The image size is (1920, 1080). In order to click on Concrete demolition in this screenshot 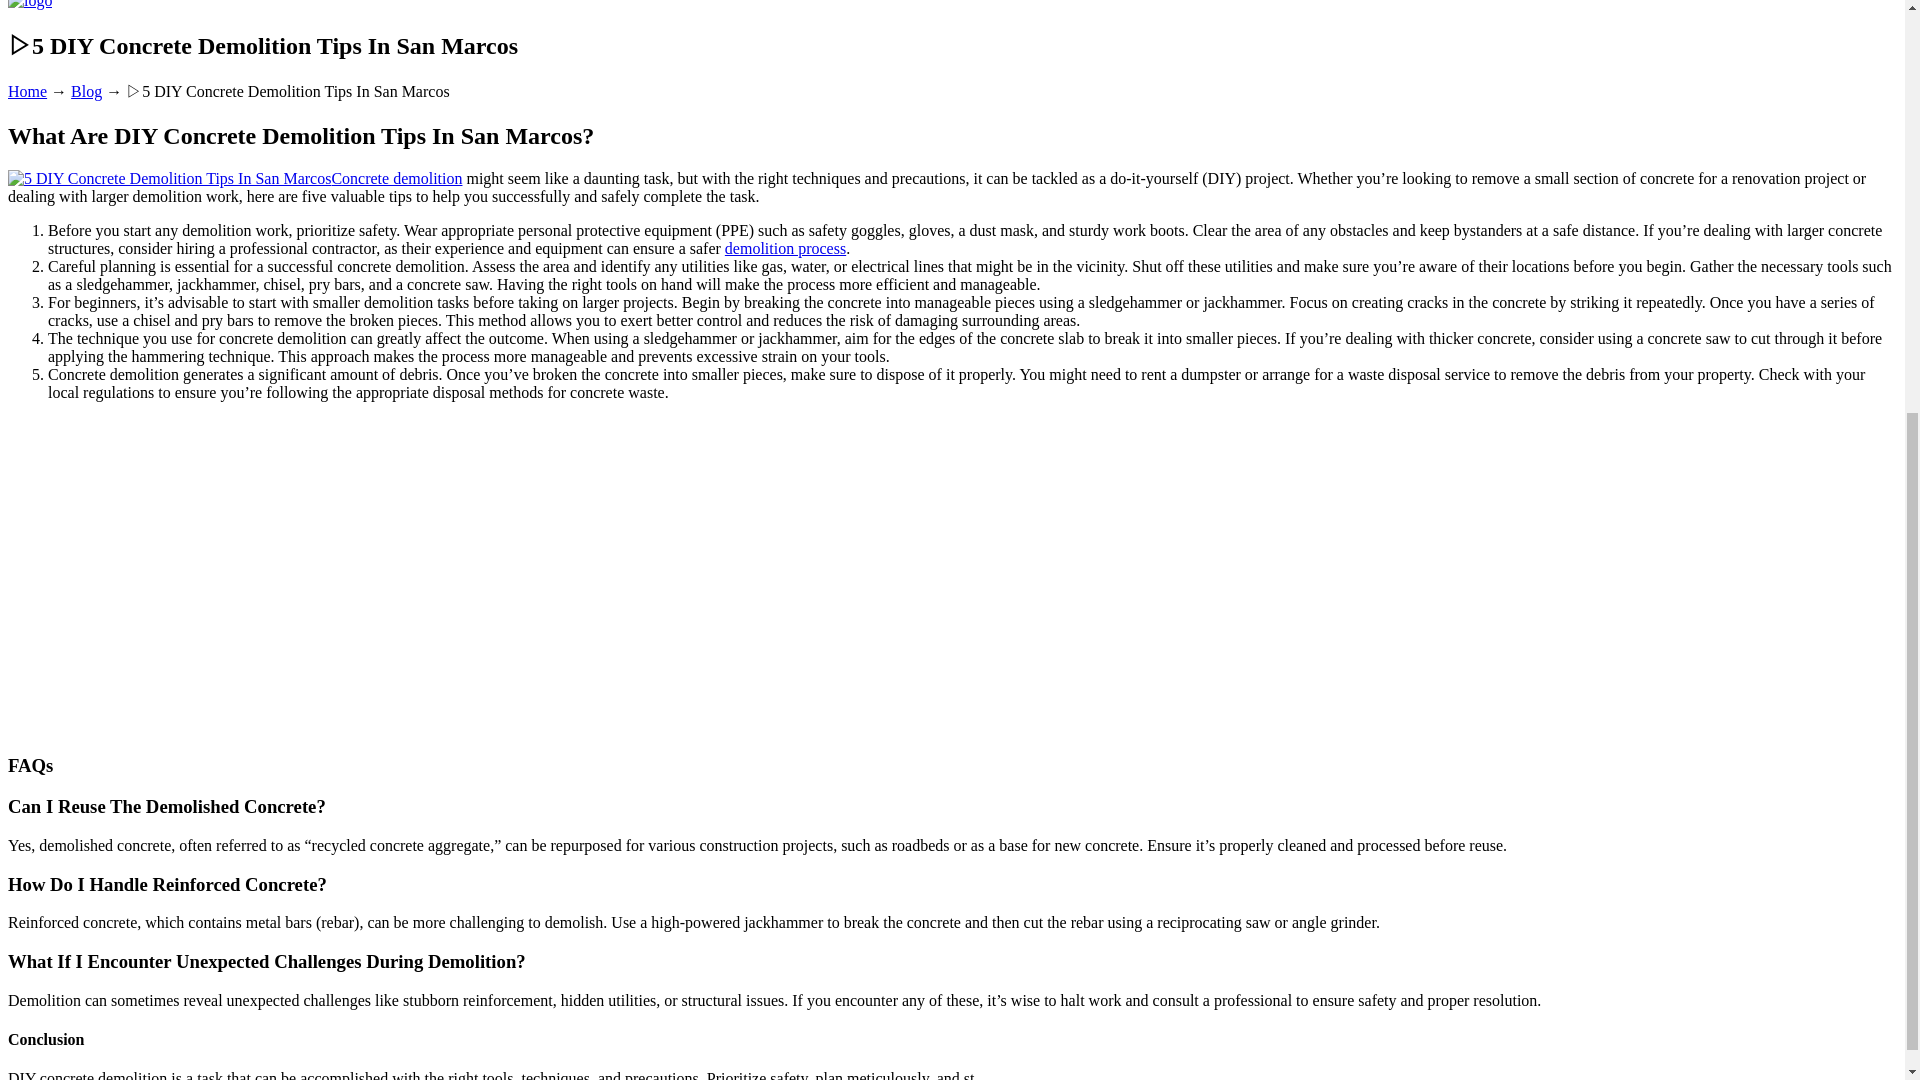, I will do `click(234, 178)`.